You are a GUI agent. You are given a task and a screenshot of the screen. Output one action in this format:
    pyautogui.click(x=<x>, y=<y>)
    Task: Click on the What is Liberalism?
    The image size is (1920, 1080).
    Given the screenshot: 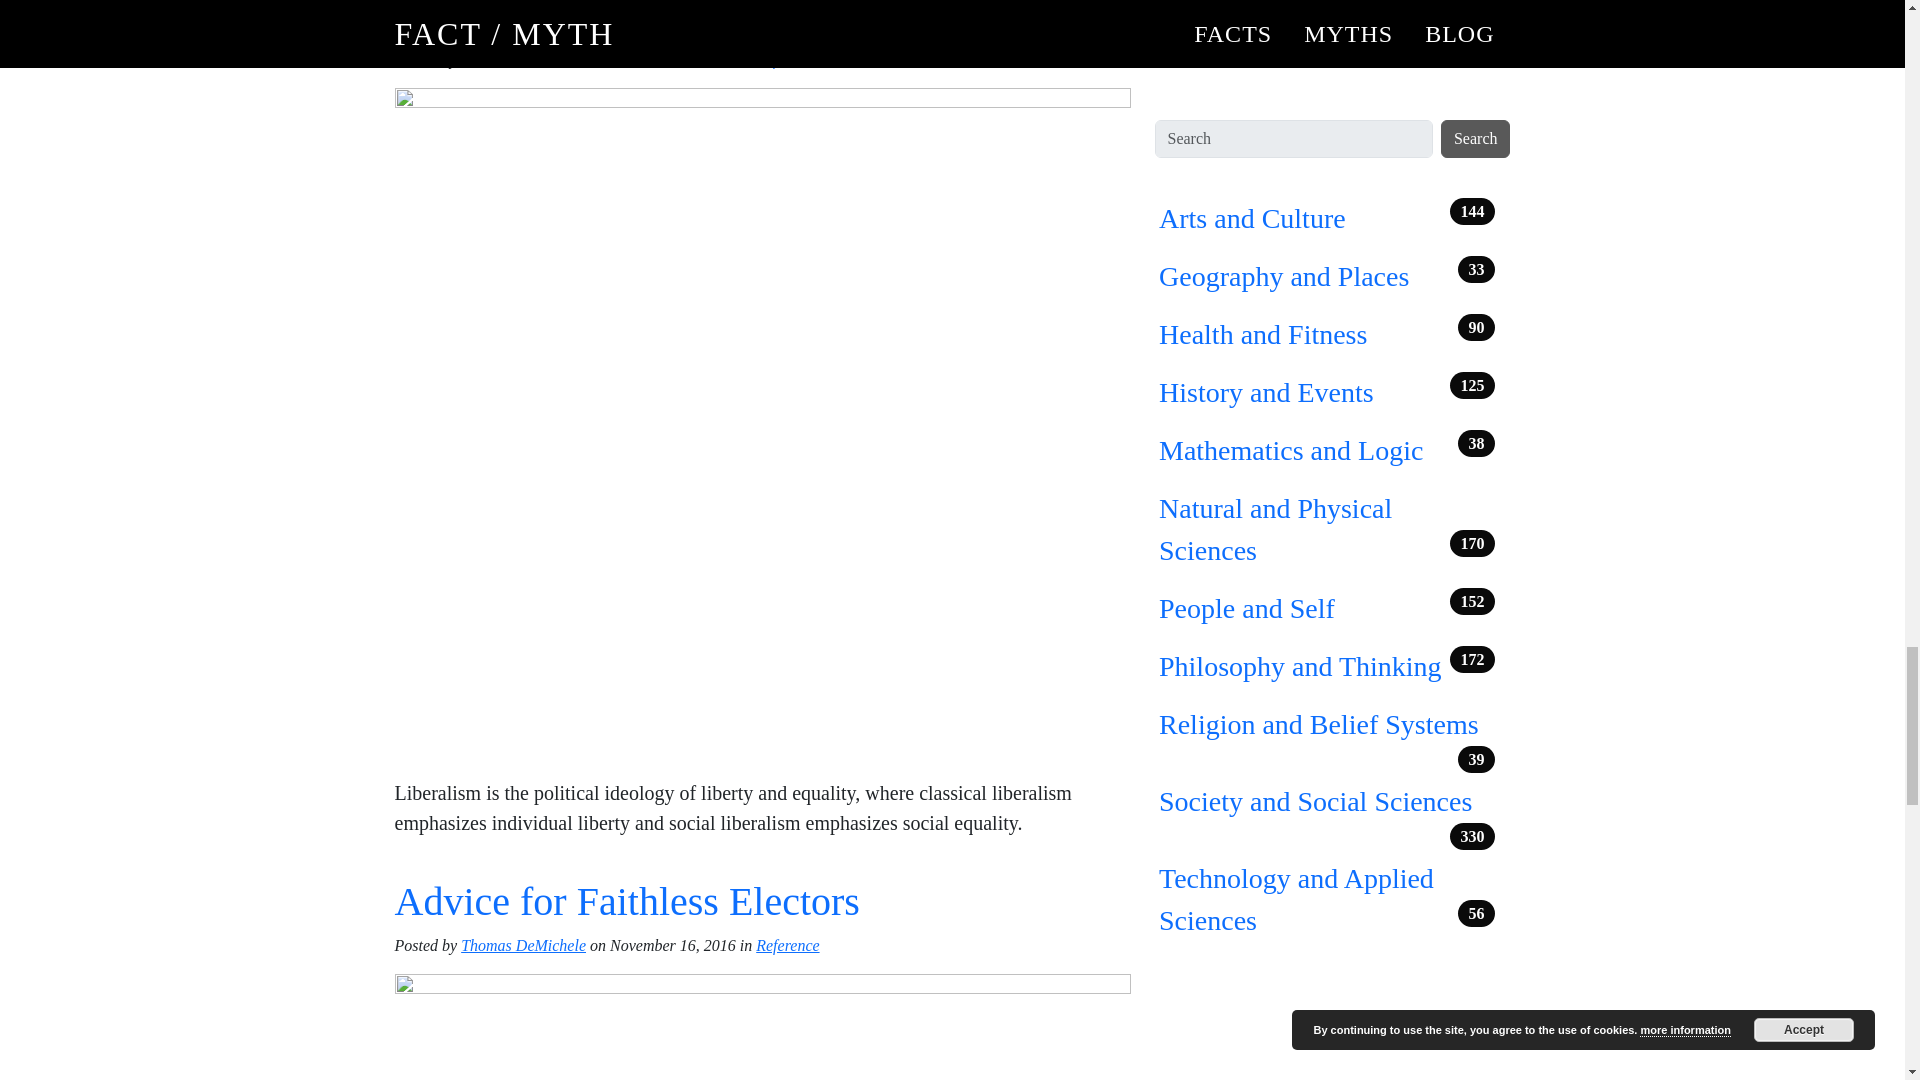 What is the action you would take?
    pyautogui.click(x=556, y=18)
    